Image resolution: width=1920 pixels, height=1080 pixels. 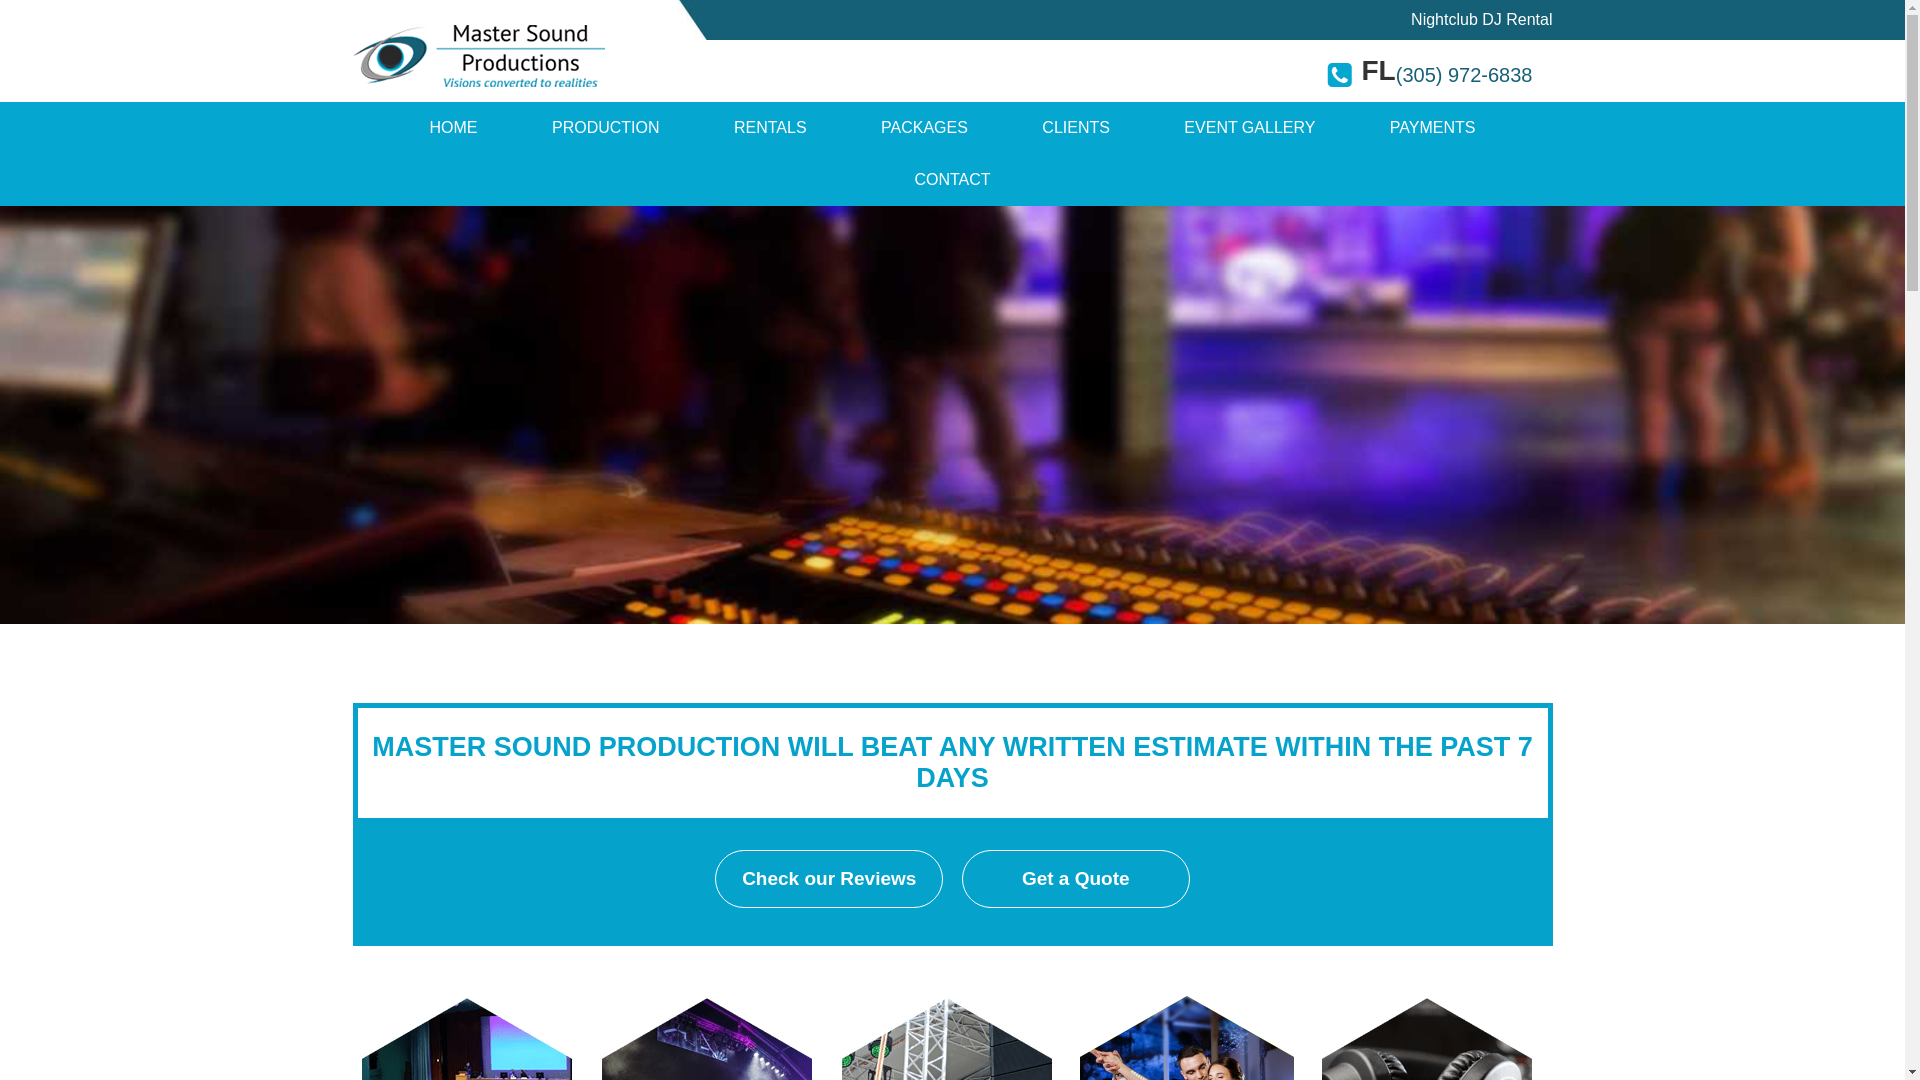 I want to click on Get a Quote, so click(x=1076, y=878).